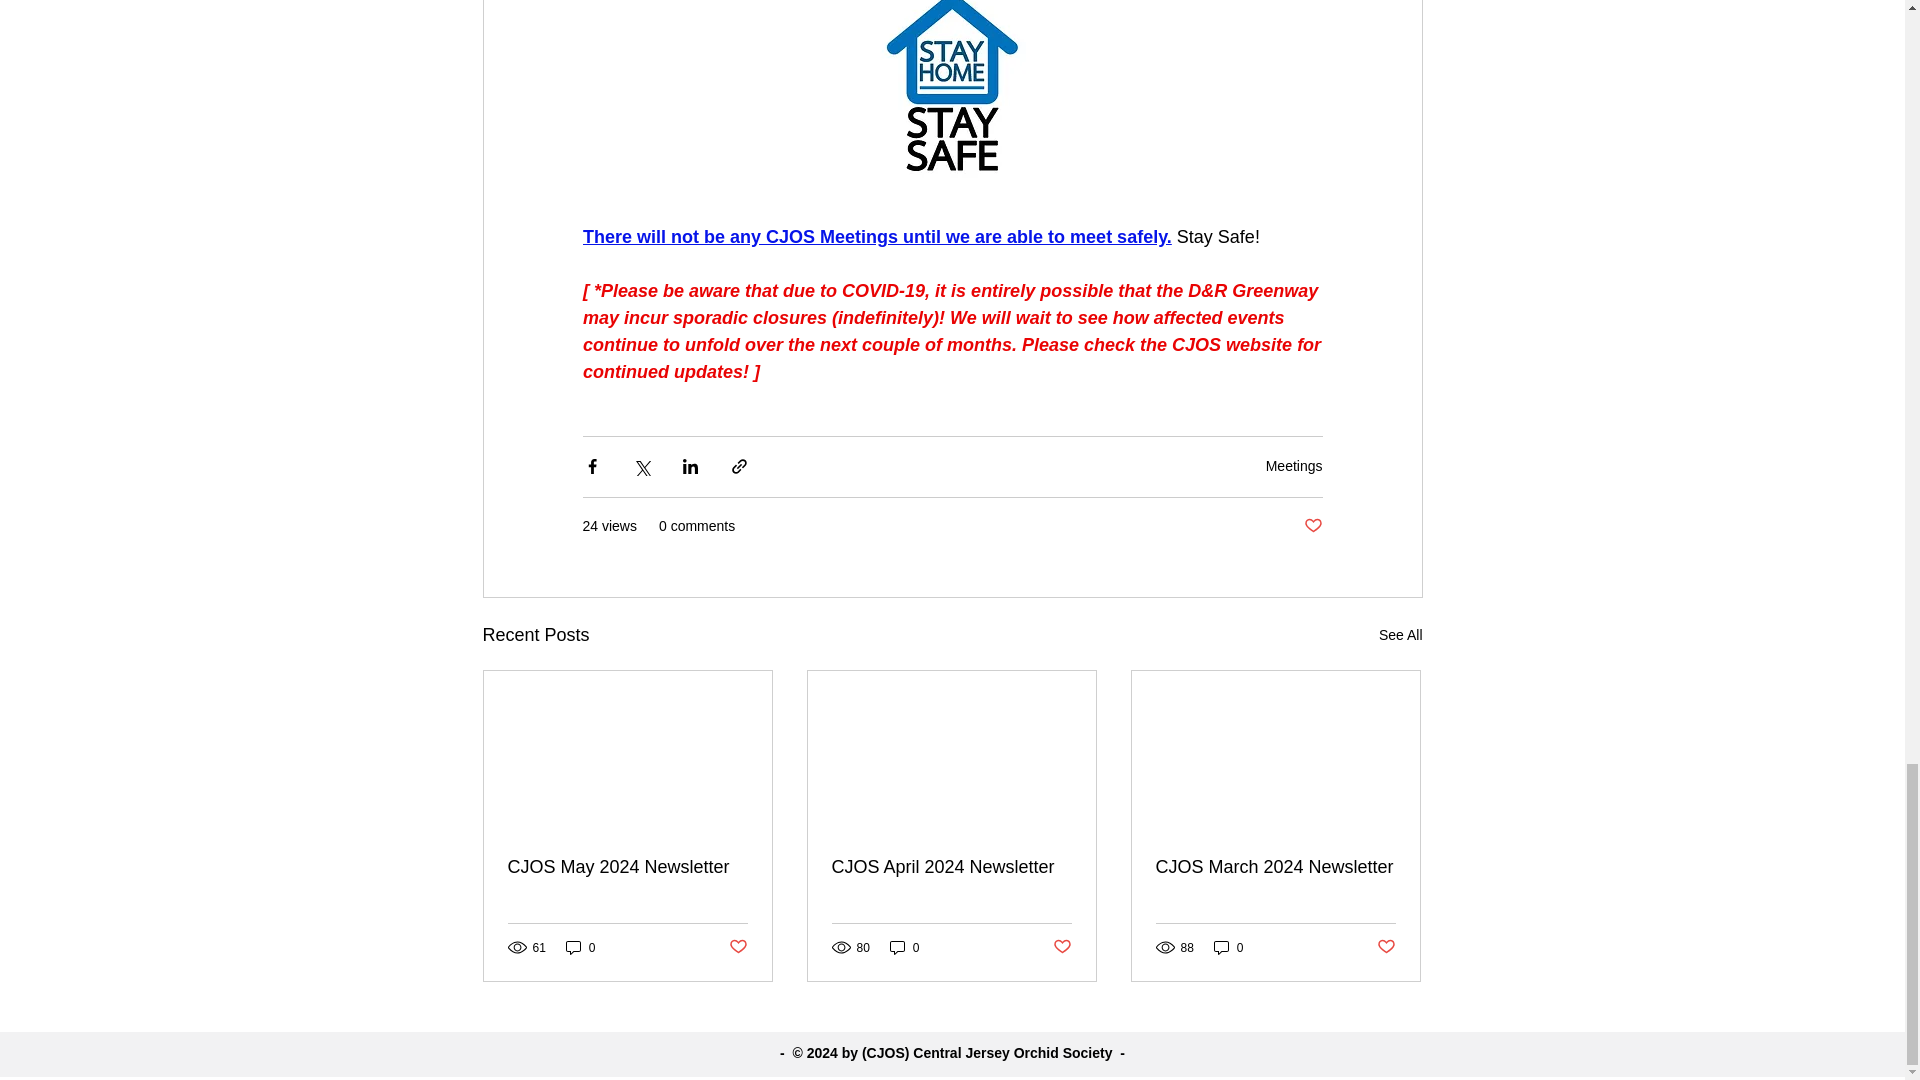  I want to click on CJOS May 2024 Newsletter, so click(628, 868).